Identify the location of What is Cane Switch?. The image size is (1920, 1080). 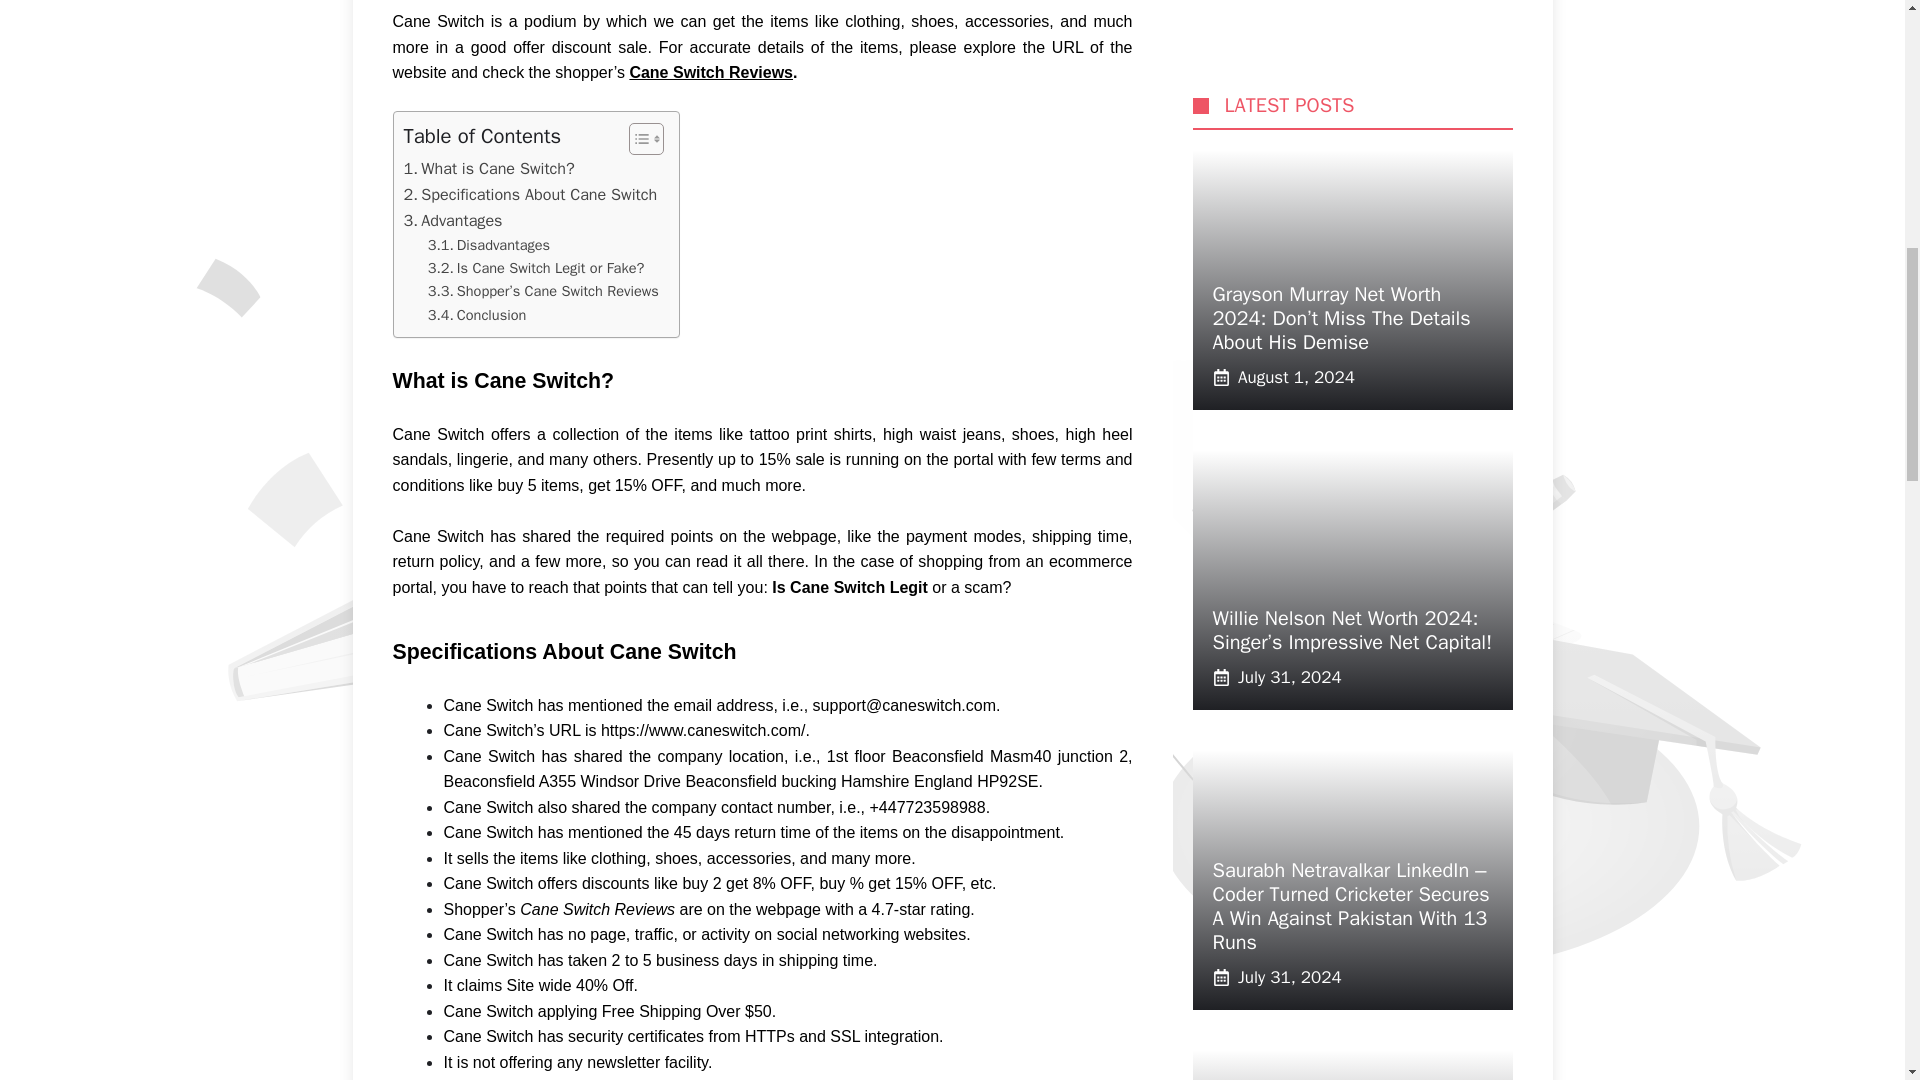
(488, 168).